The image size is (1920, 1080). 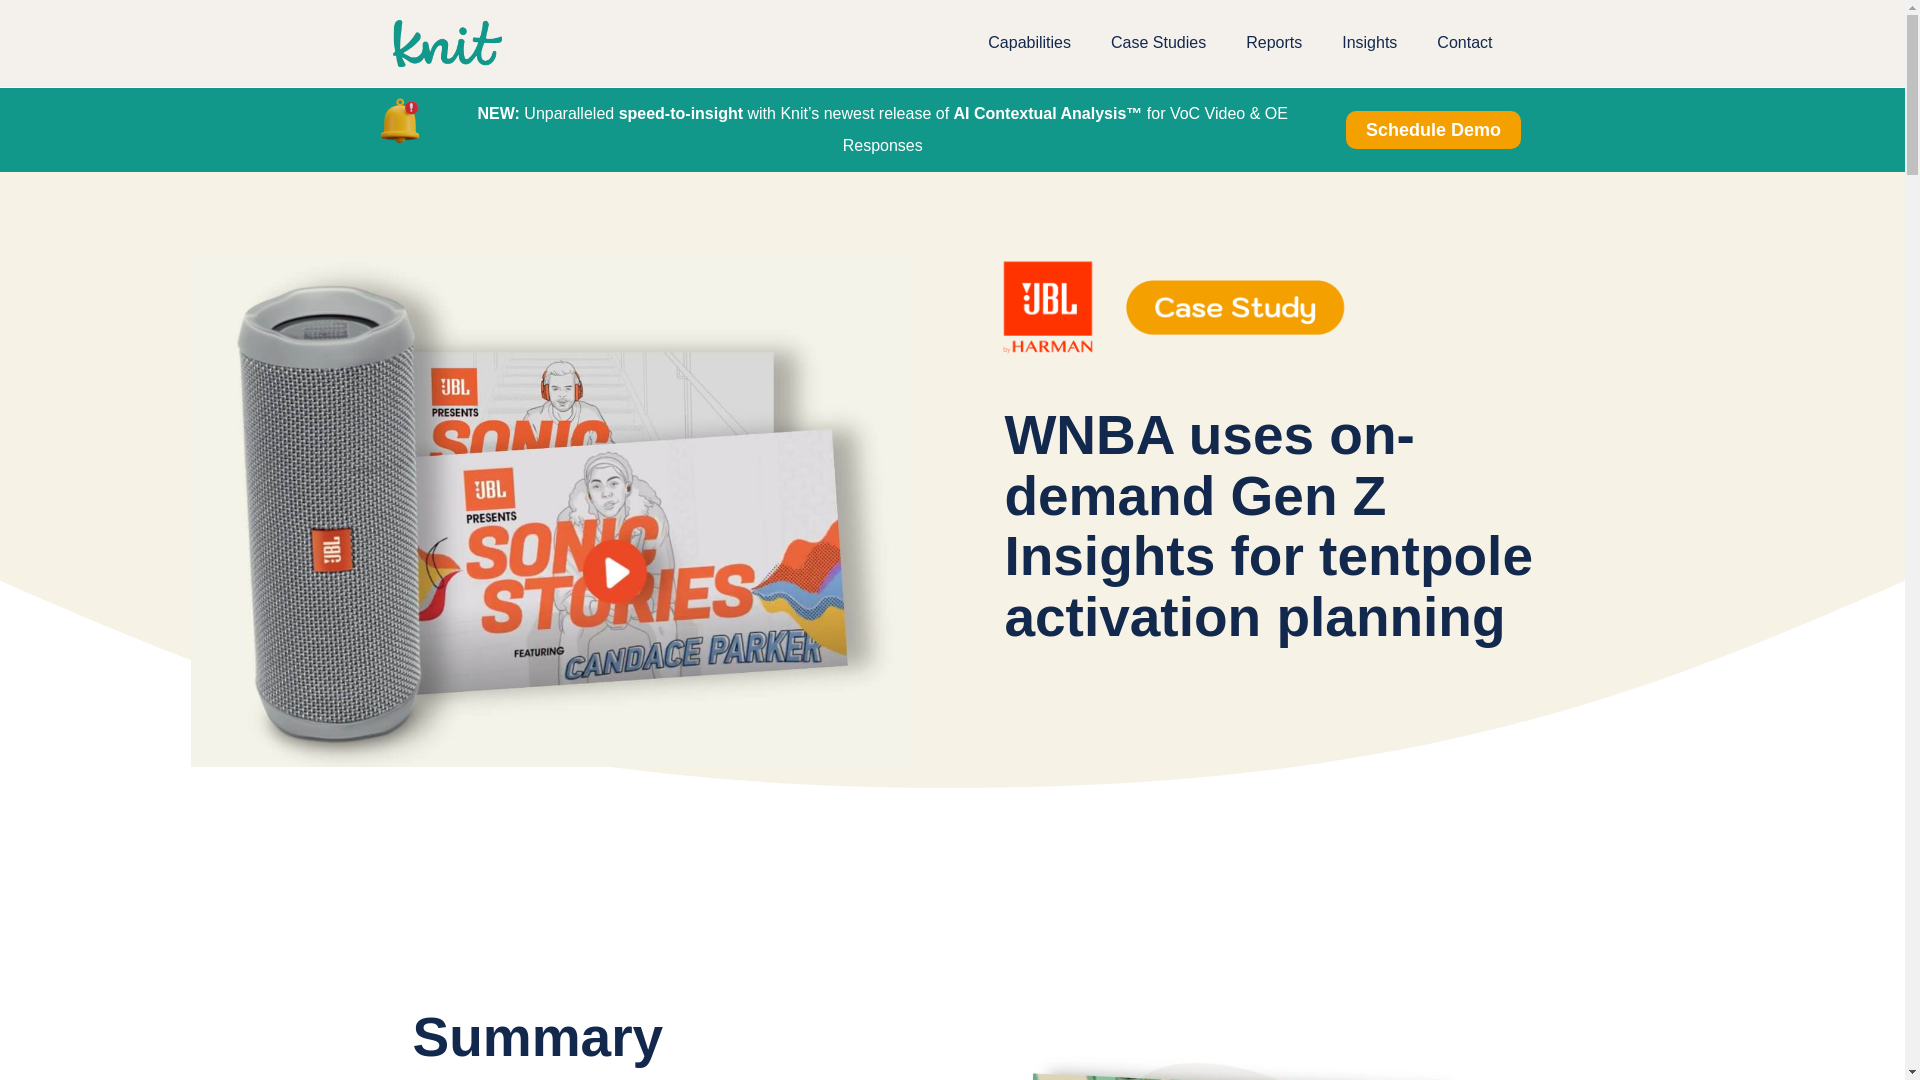 What do you see at coordinates (1028, 42) in the screenshot?
I see `Capabilities` at bounding box center [1028, 42].